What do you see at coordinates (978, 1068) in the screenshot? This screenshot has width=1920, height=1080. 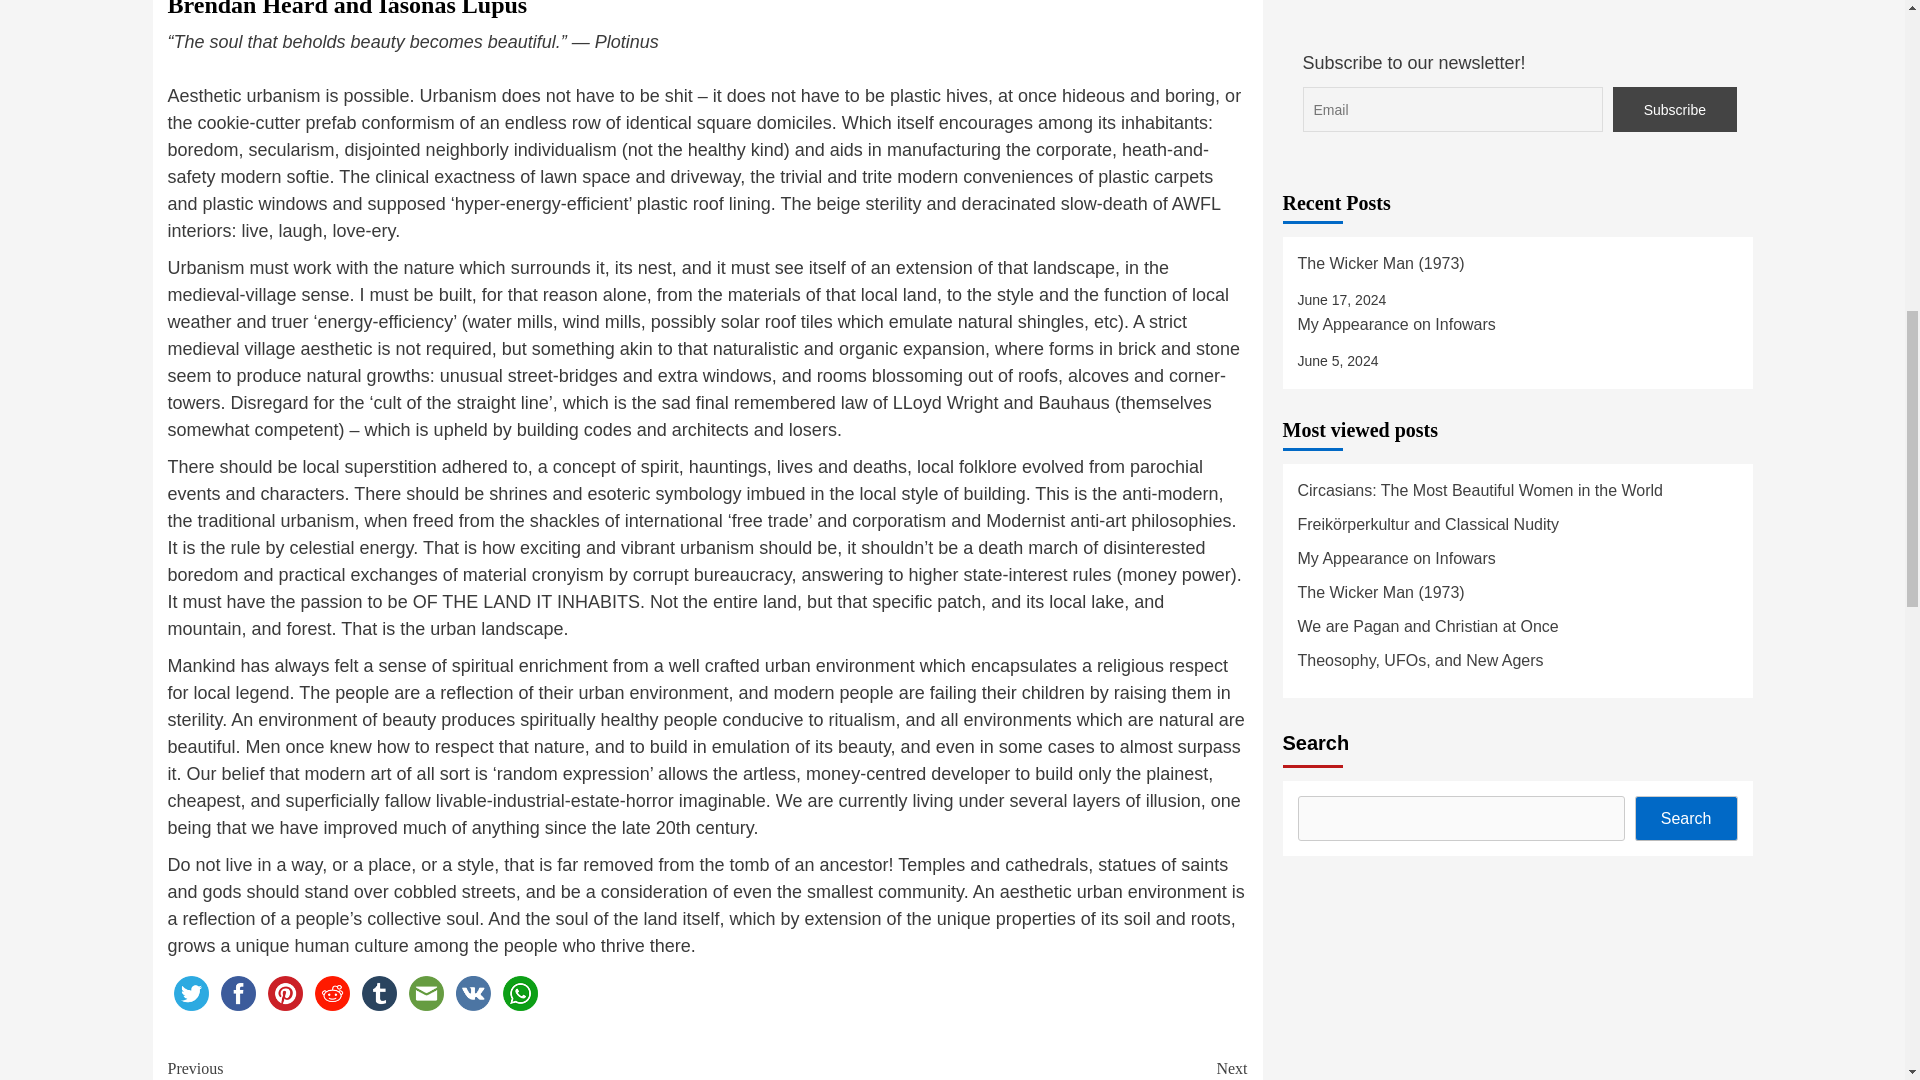 I see `facebook` at bounding box center [978, 1068].